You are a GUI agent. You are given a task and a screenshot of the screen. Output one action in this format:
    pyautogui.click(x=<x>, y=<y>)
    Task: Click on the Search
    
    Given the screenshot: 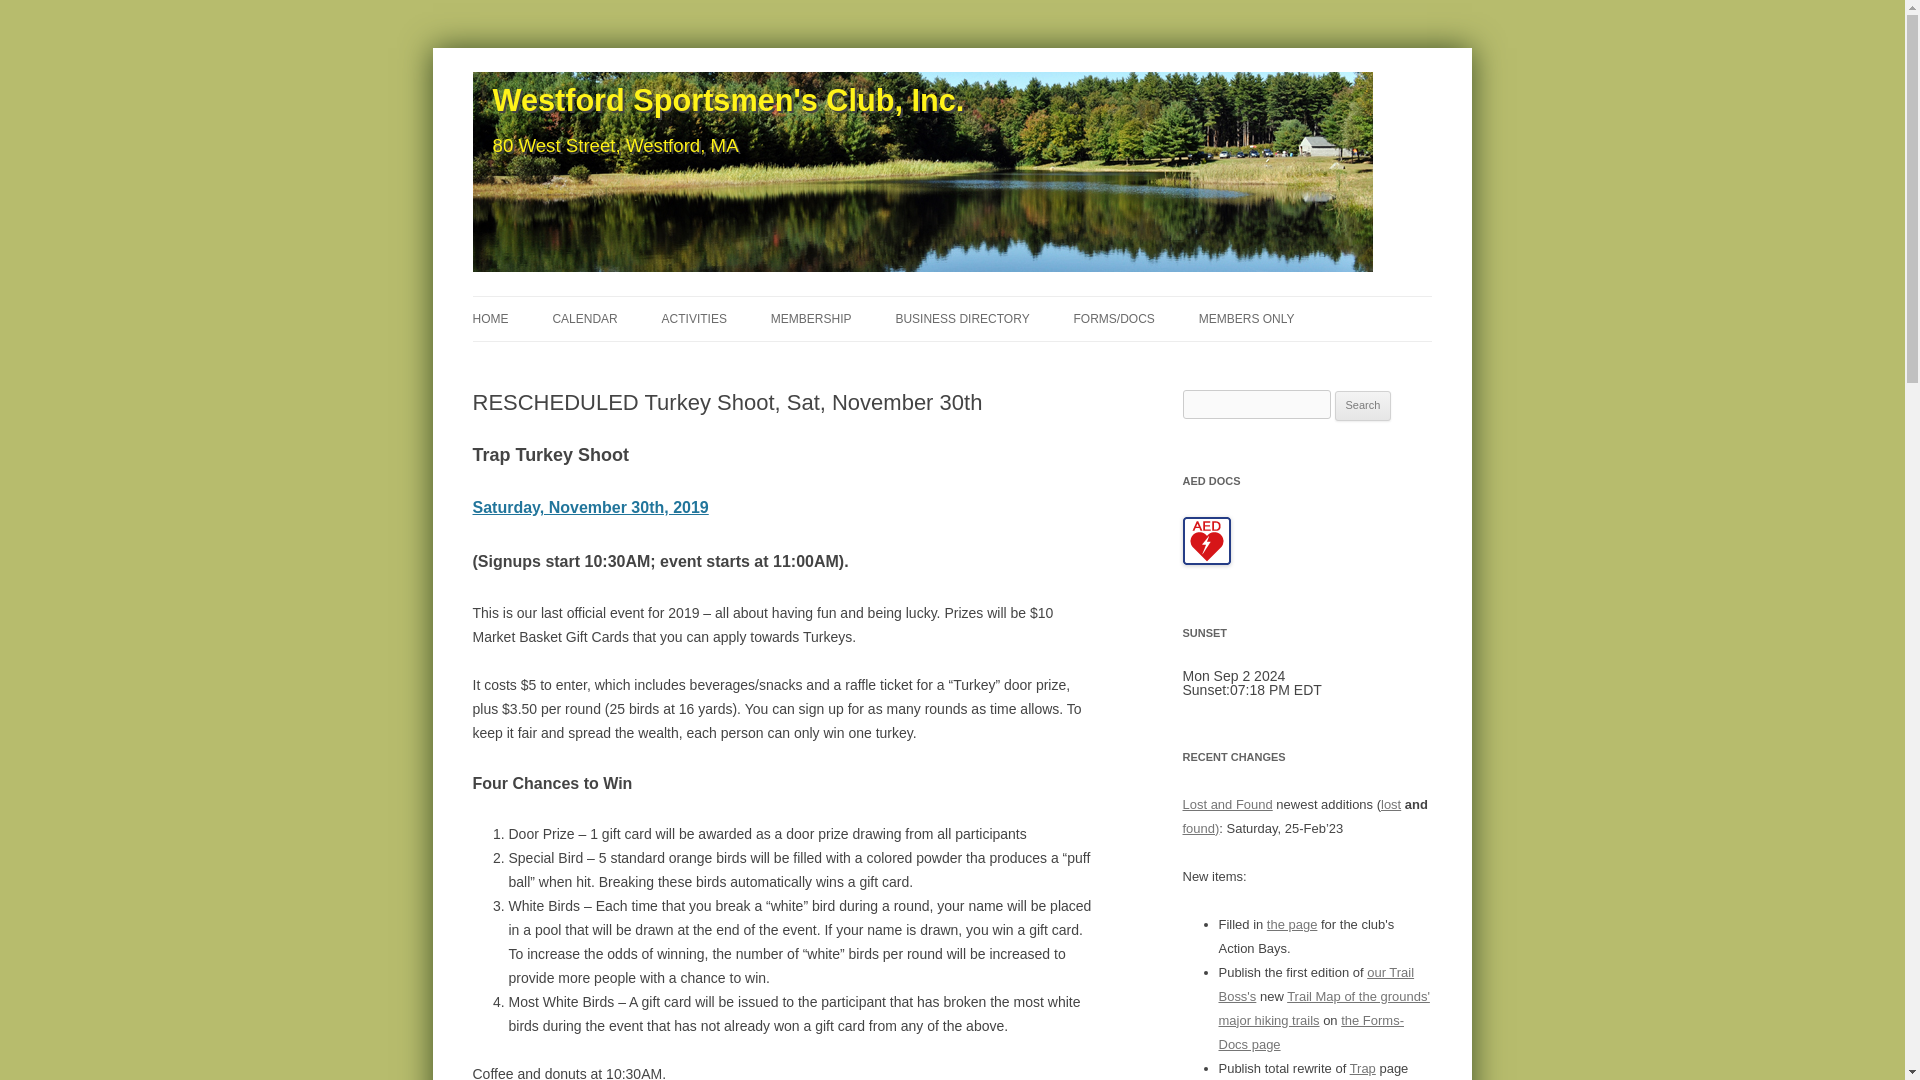 What is the action you would take?
    pyautogui.click(x=1363, y=406)
    